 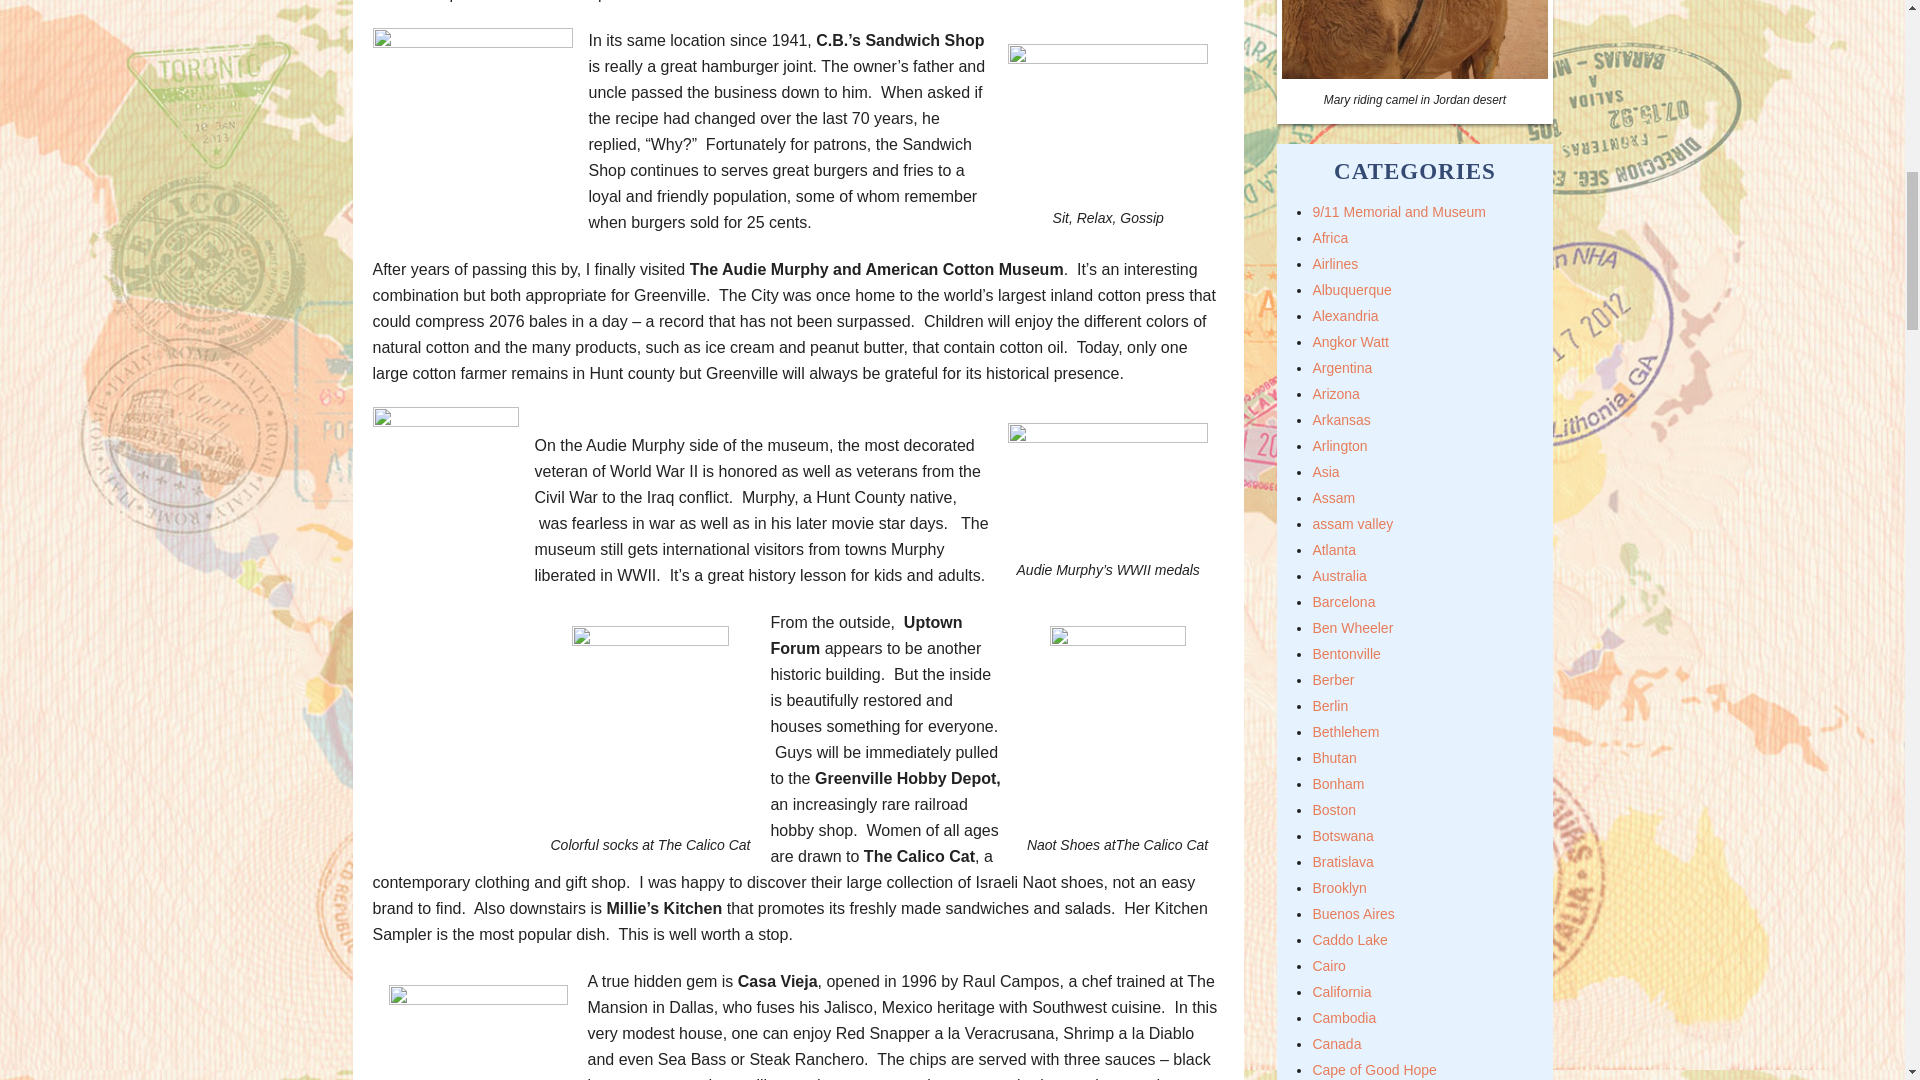 What do you see at coordinates (1334, 264) in the screenshot?
I see `Airlines` at bounding box center [1334, 264].